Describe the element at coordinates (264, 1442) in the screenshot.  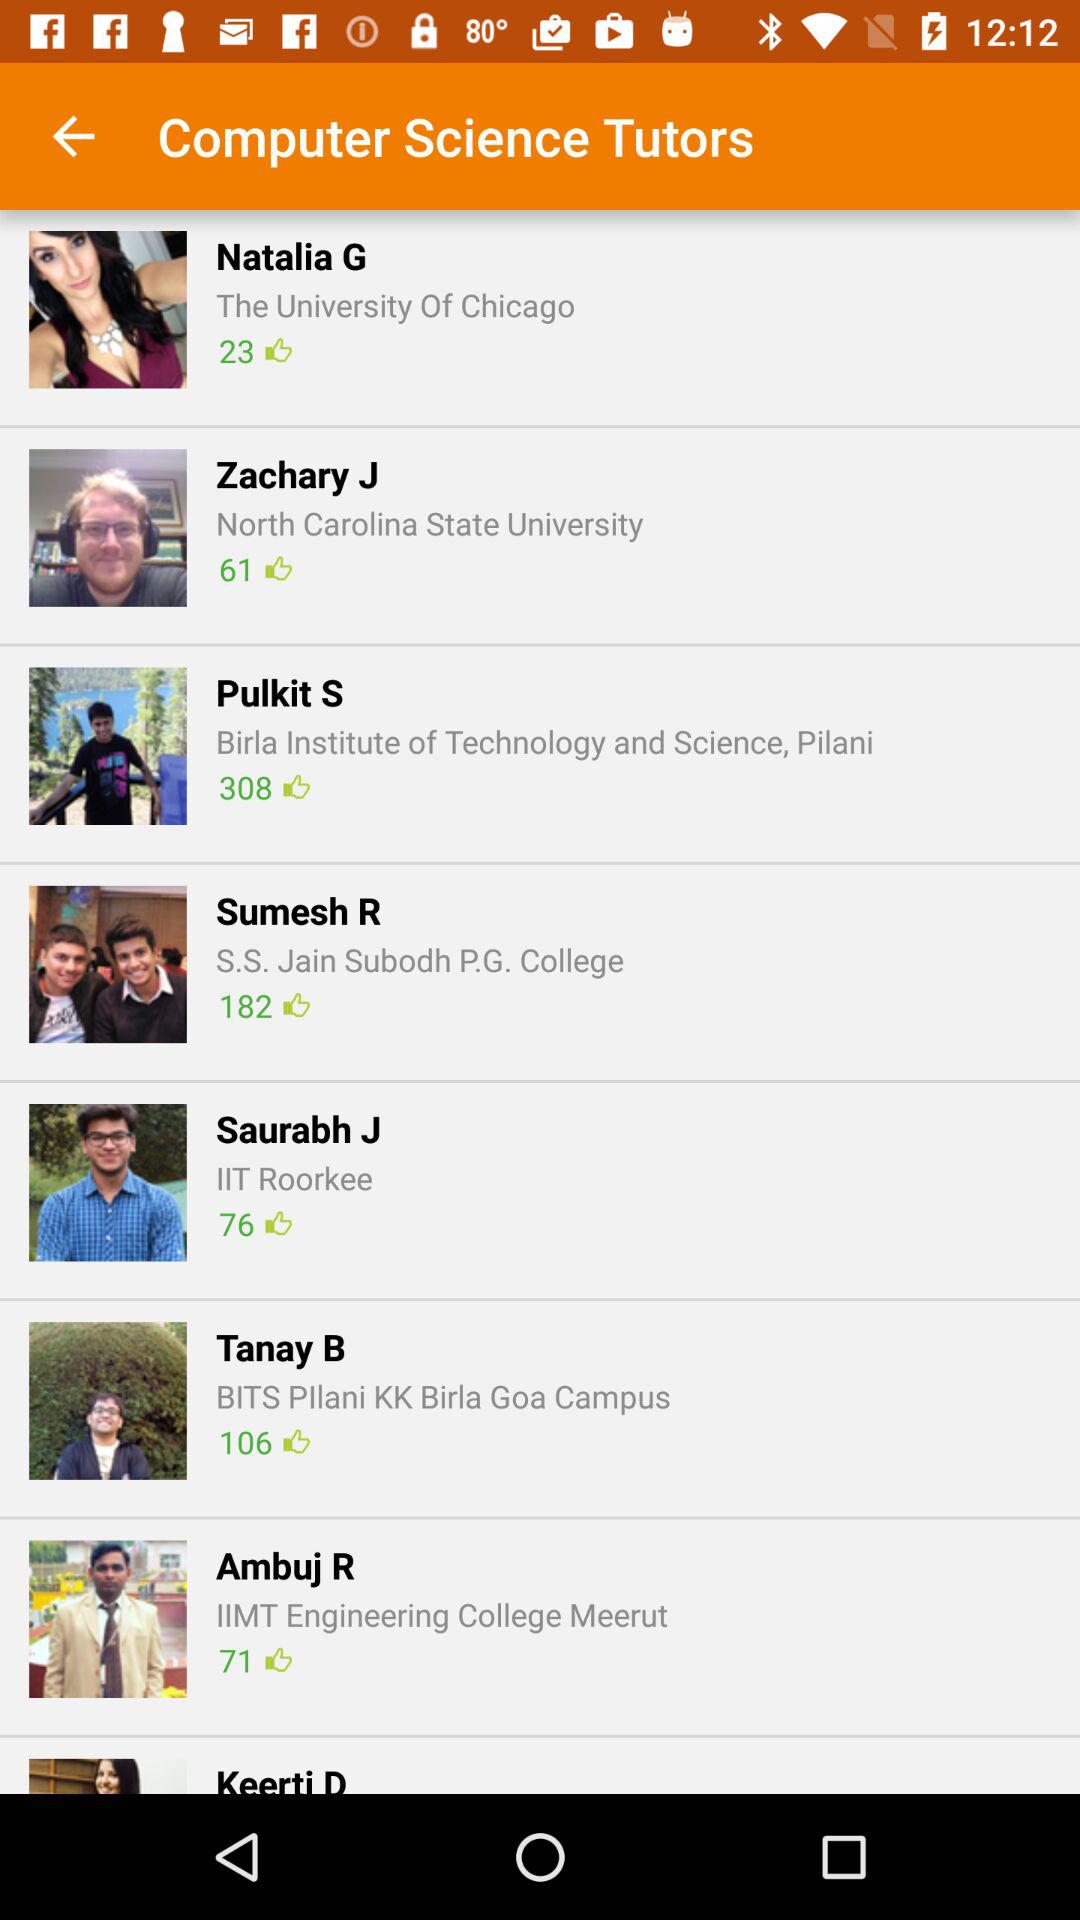
I see `choose item below the bits pilani kk` at that location.